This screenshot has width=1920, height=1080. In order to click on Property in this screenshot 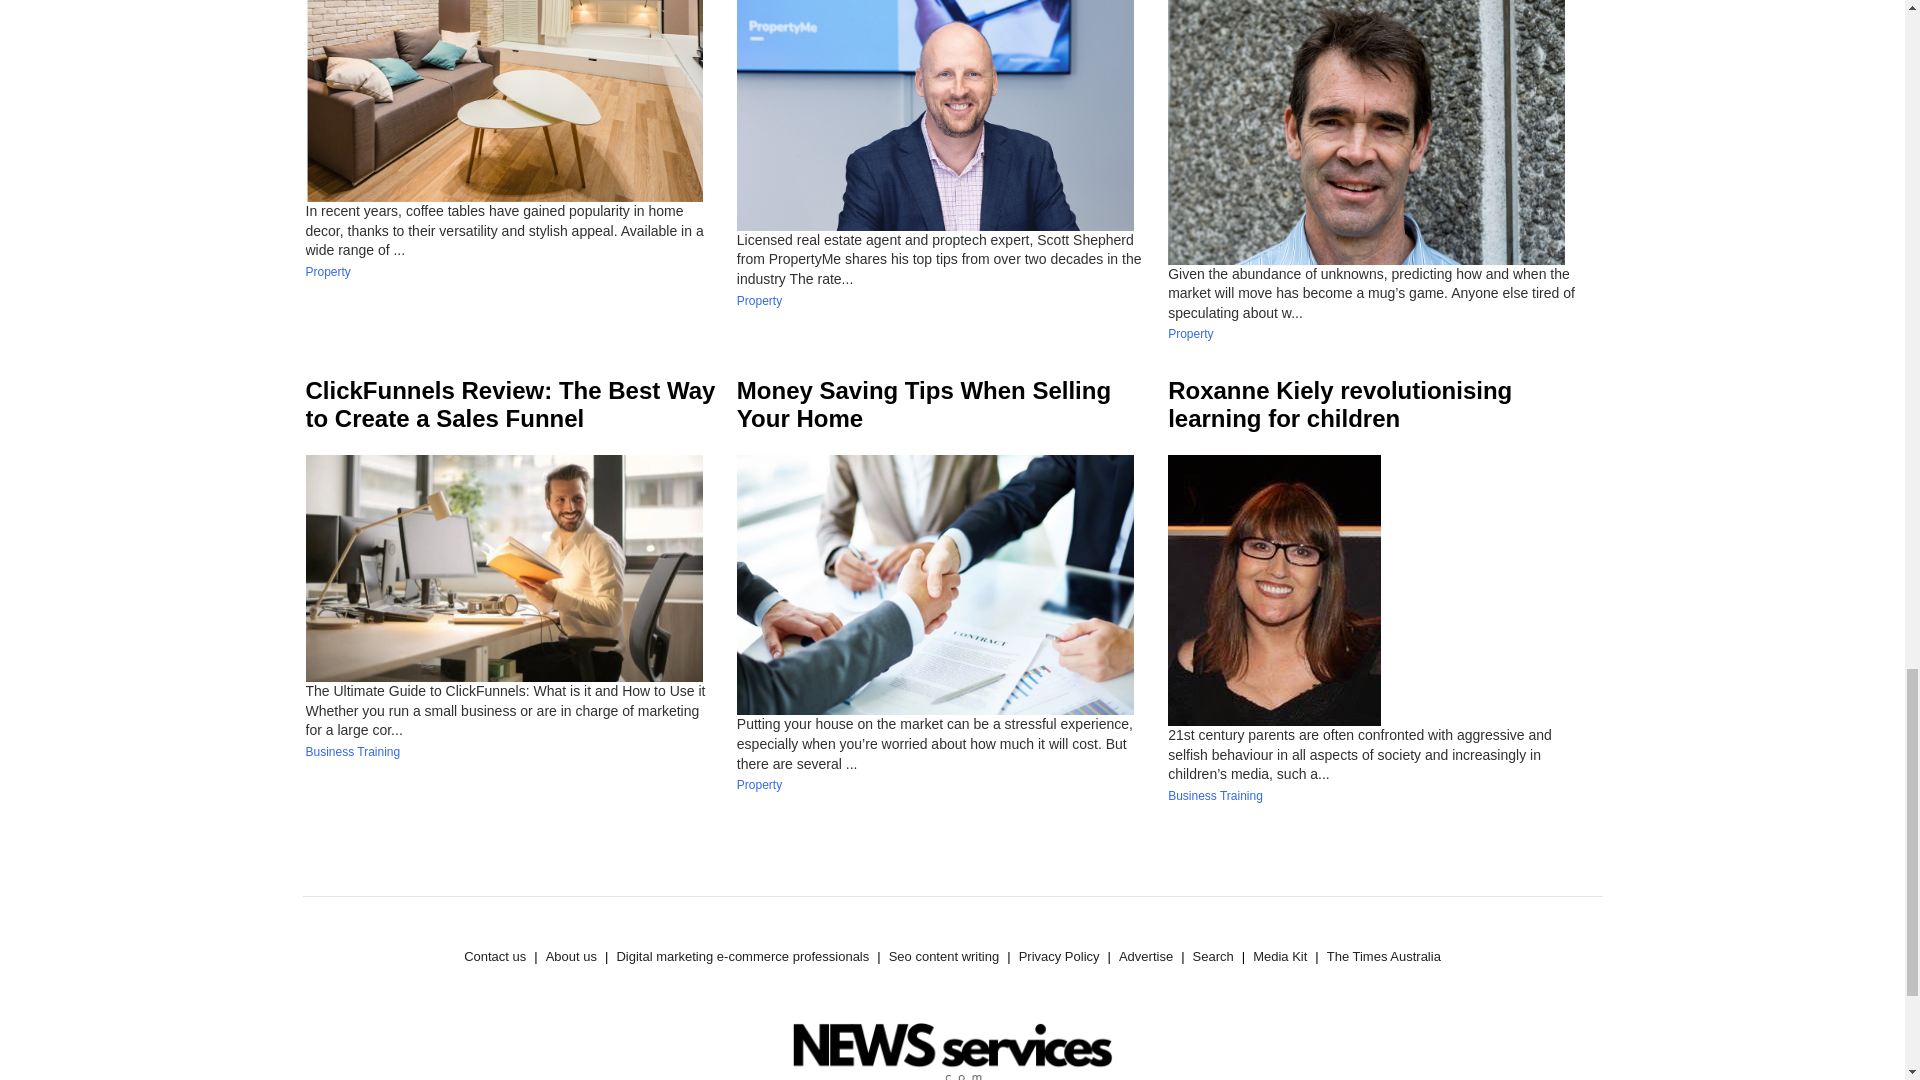, I will do `click(328, 271)`.